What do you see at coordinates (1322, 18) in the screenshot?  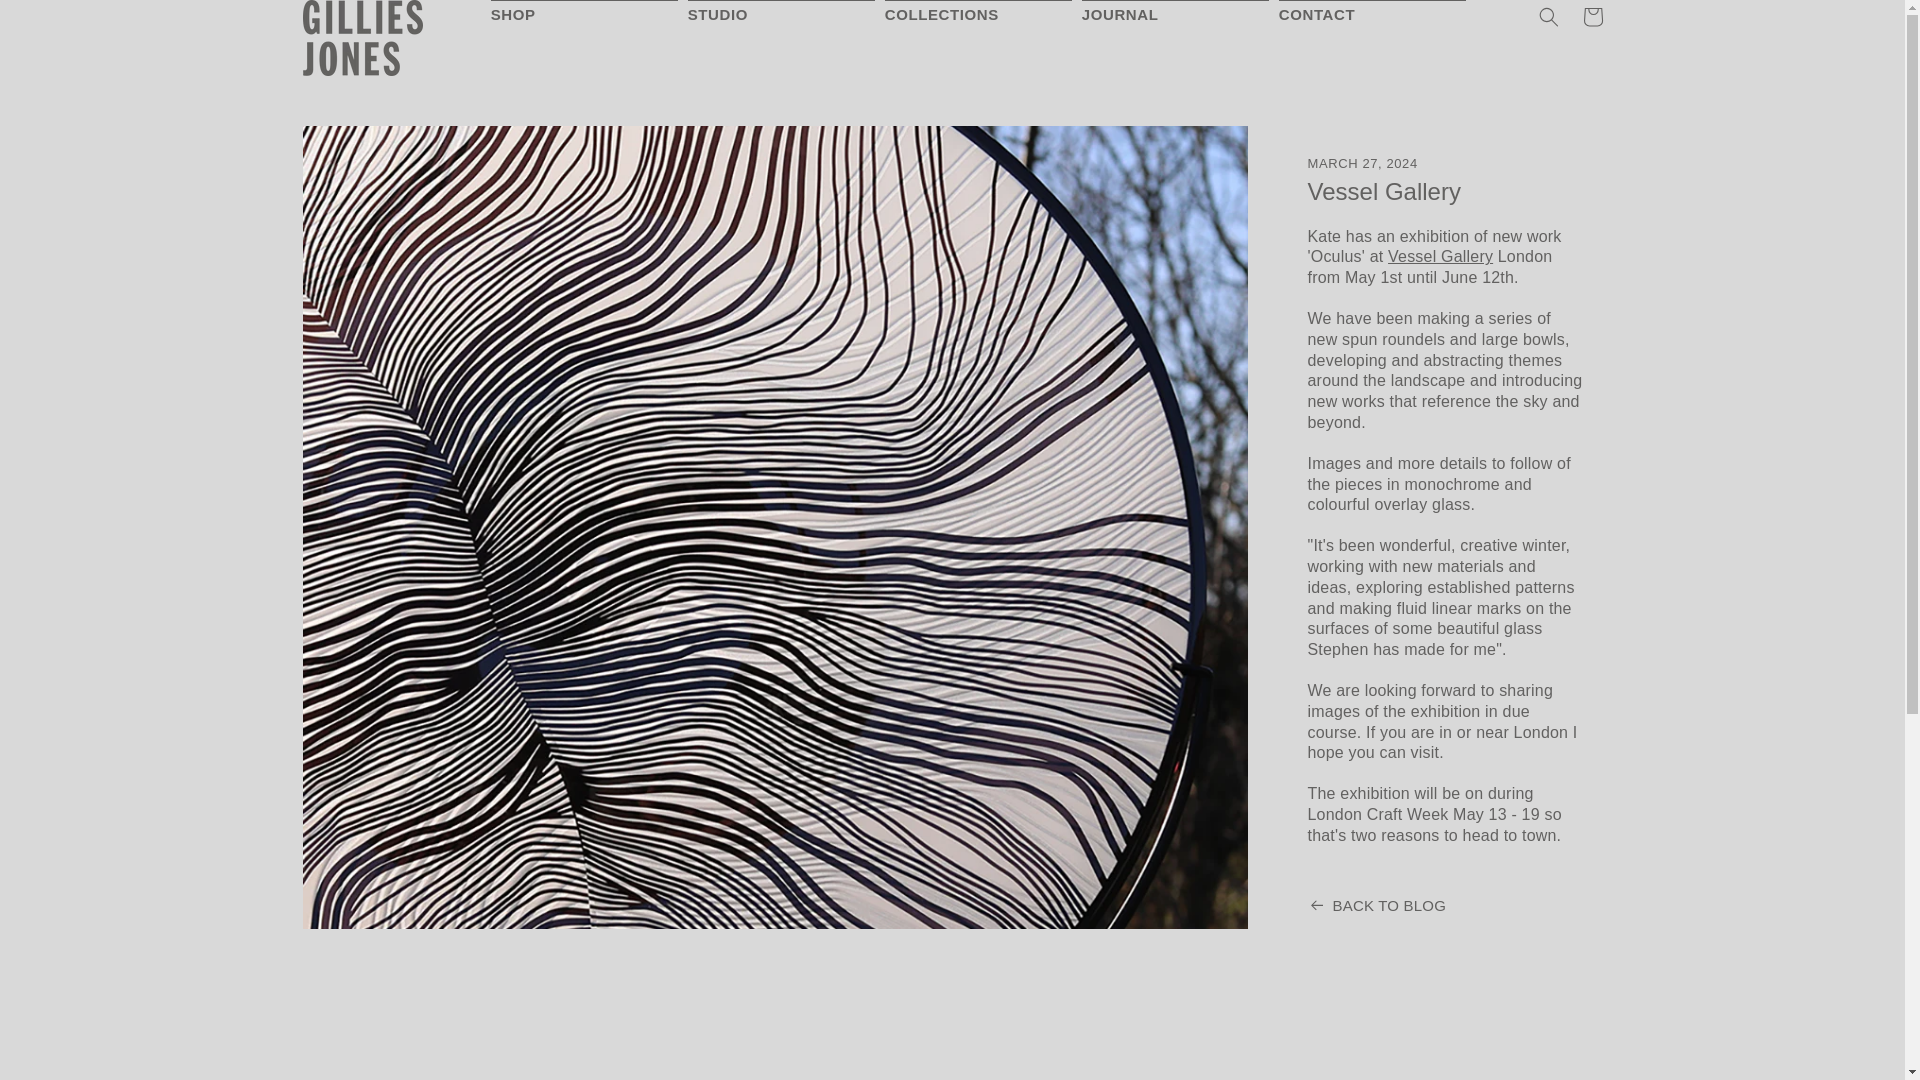 I see `CONTACT` at bounding box center [1322, 18].